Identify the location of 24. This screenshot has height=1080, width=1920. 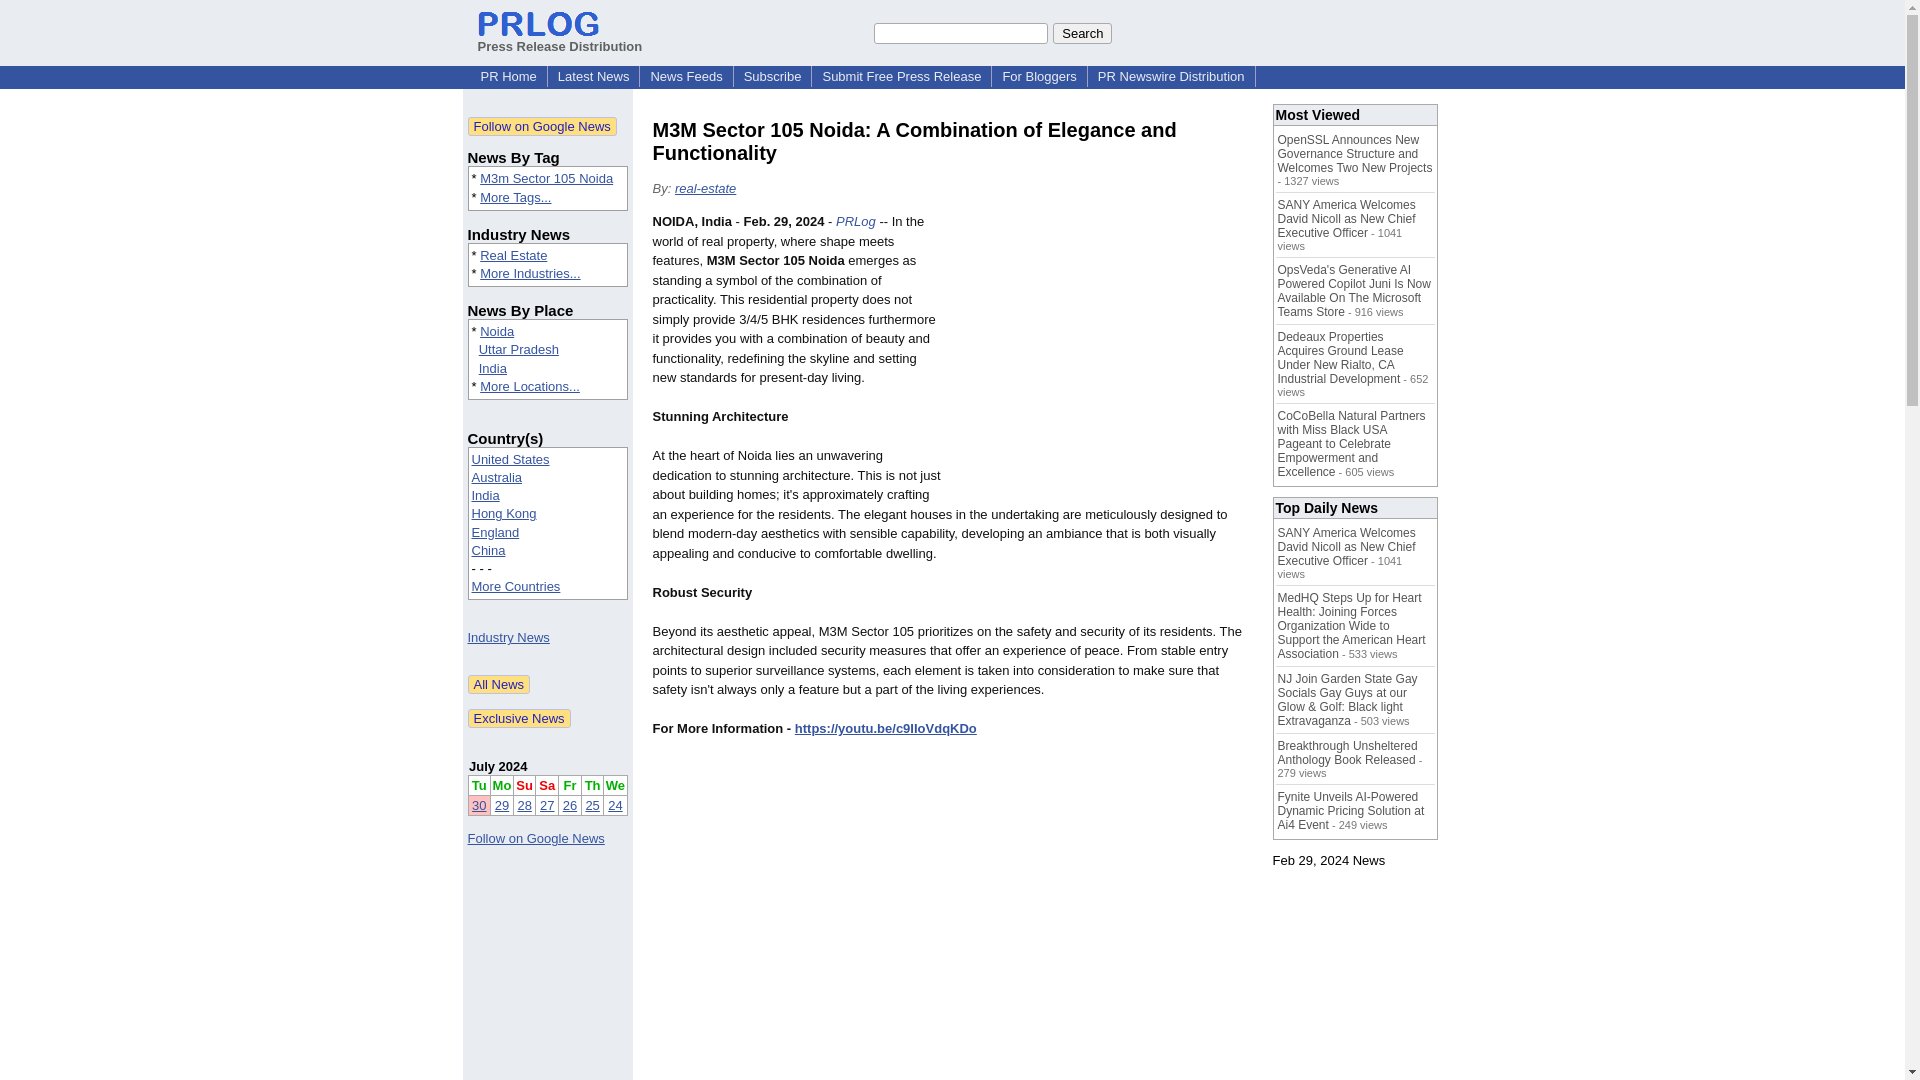
(615, 806).